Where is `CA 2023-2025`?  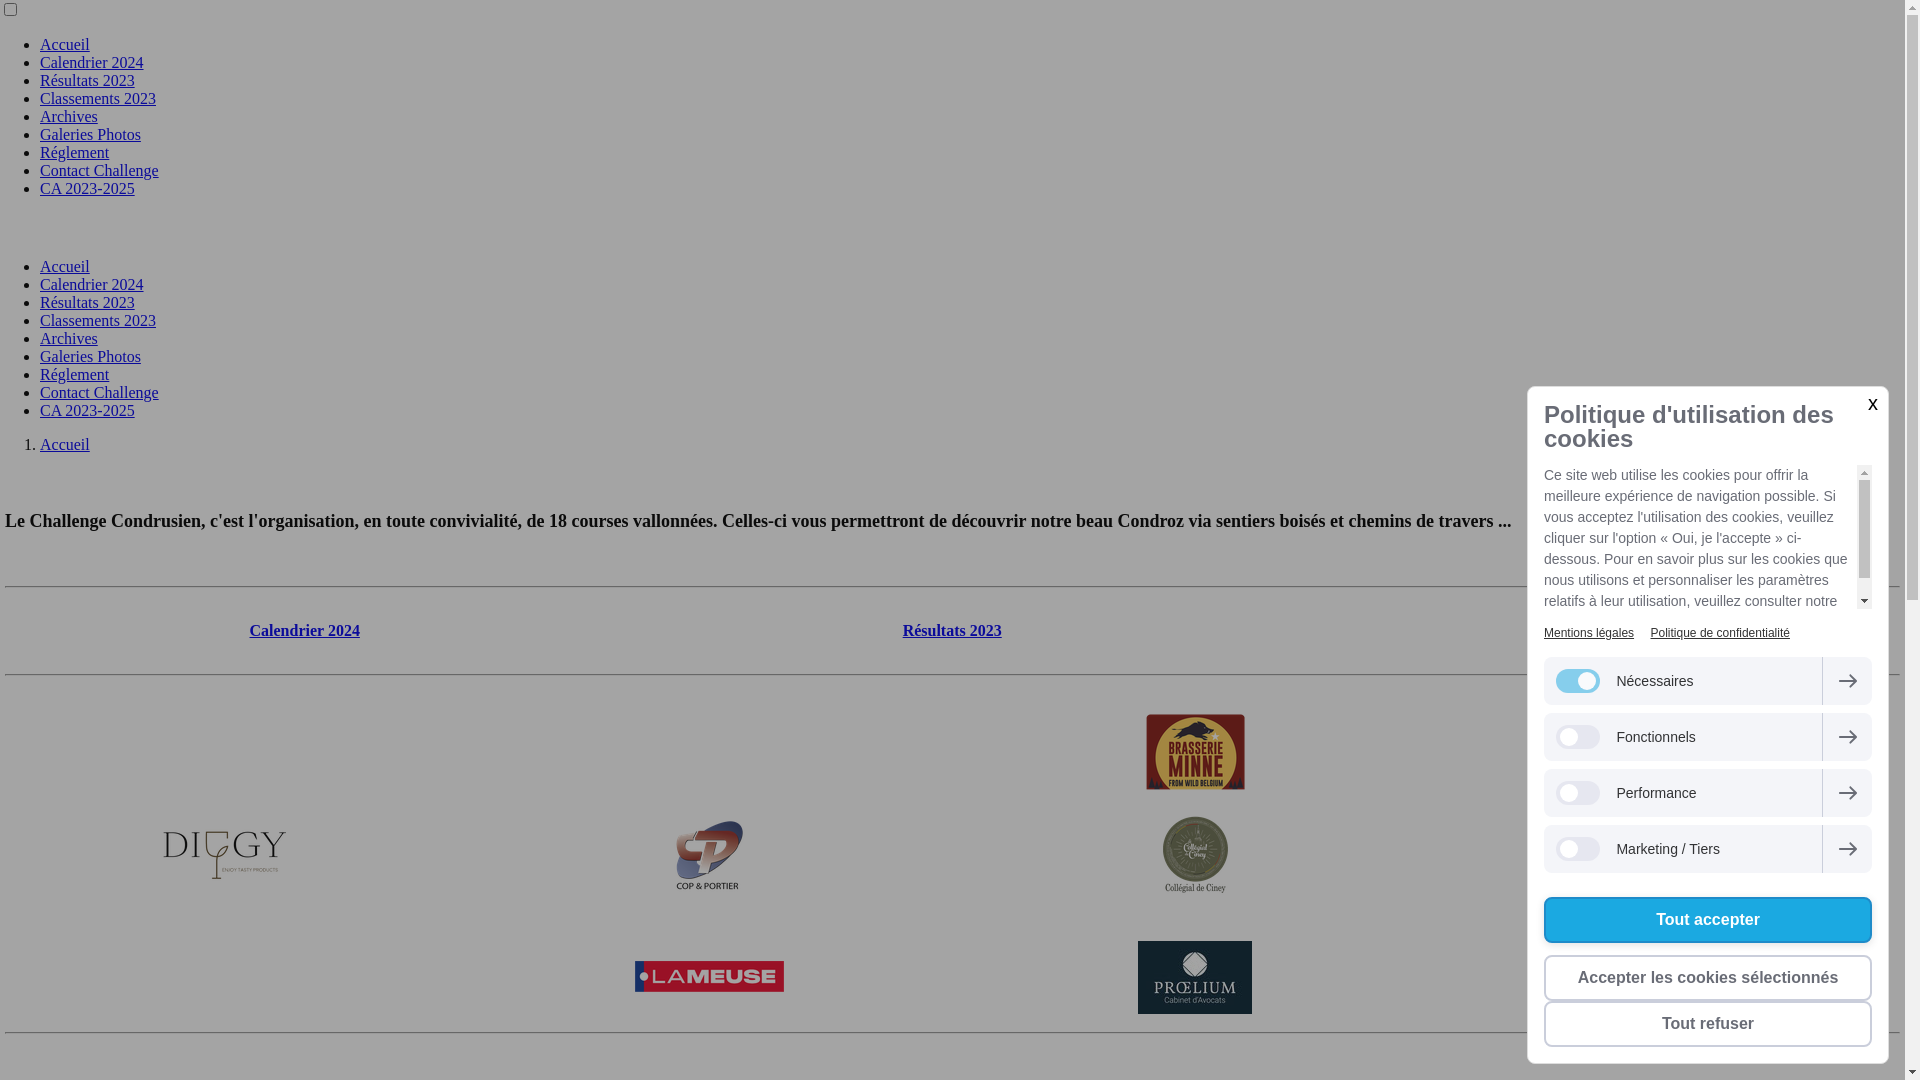 CA 2023-2025 is located at coordinates (88, 188).